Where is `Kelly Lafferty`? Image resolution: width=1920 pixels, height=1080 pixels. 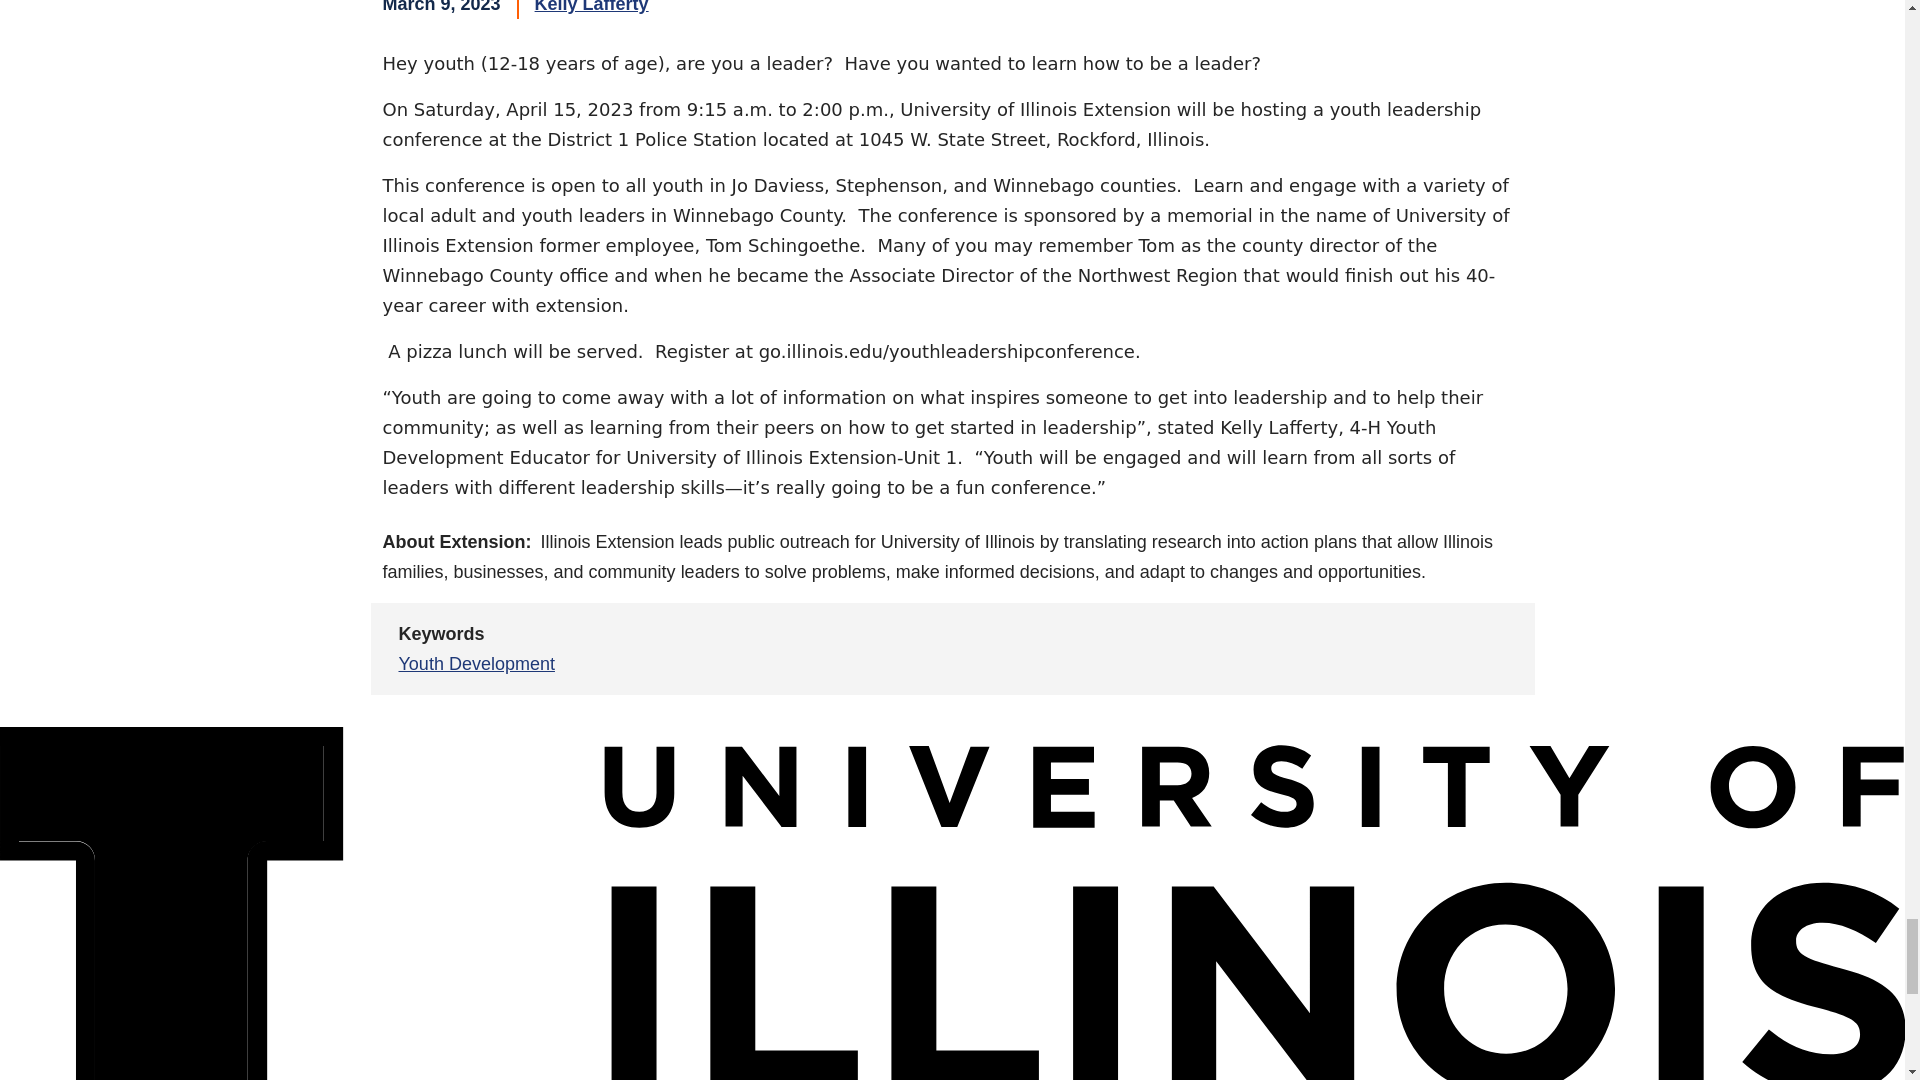 Kelly Lafferty is located at coordinates (592, 7).